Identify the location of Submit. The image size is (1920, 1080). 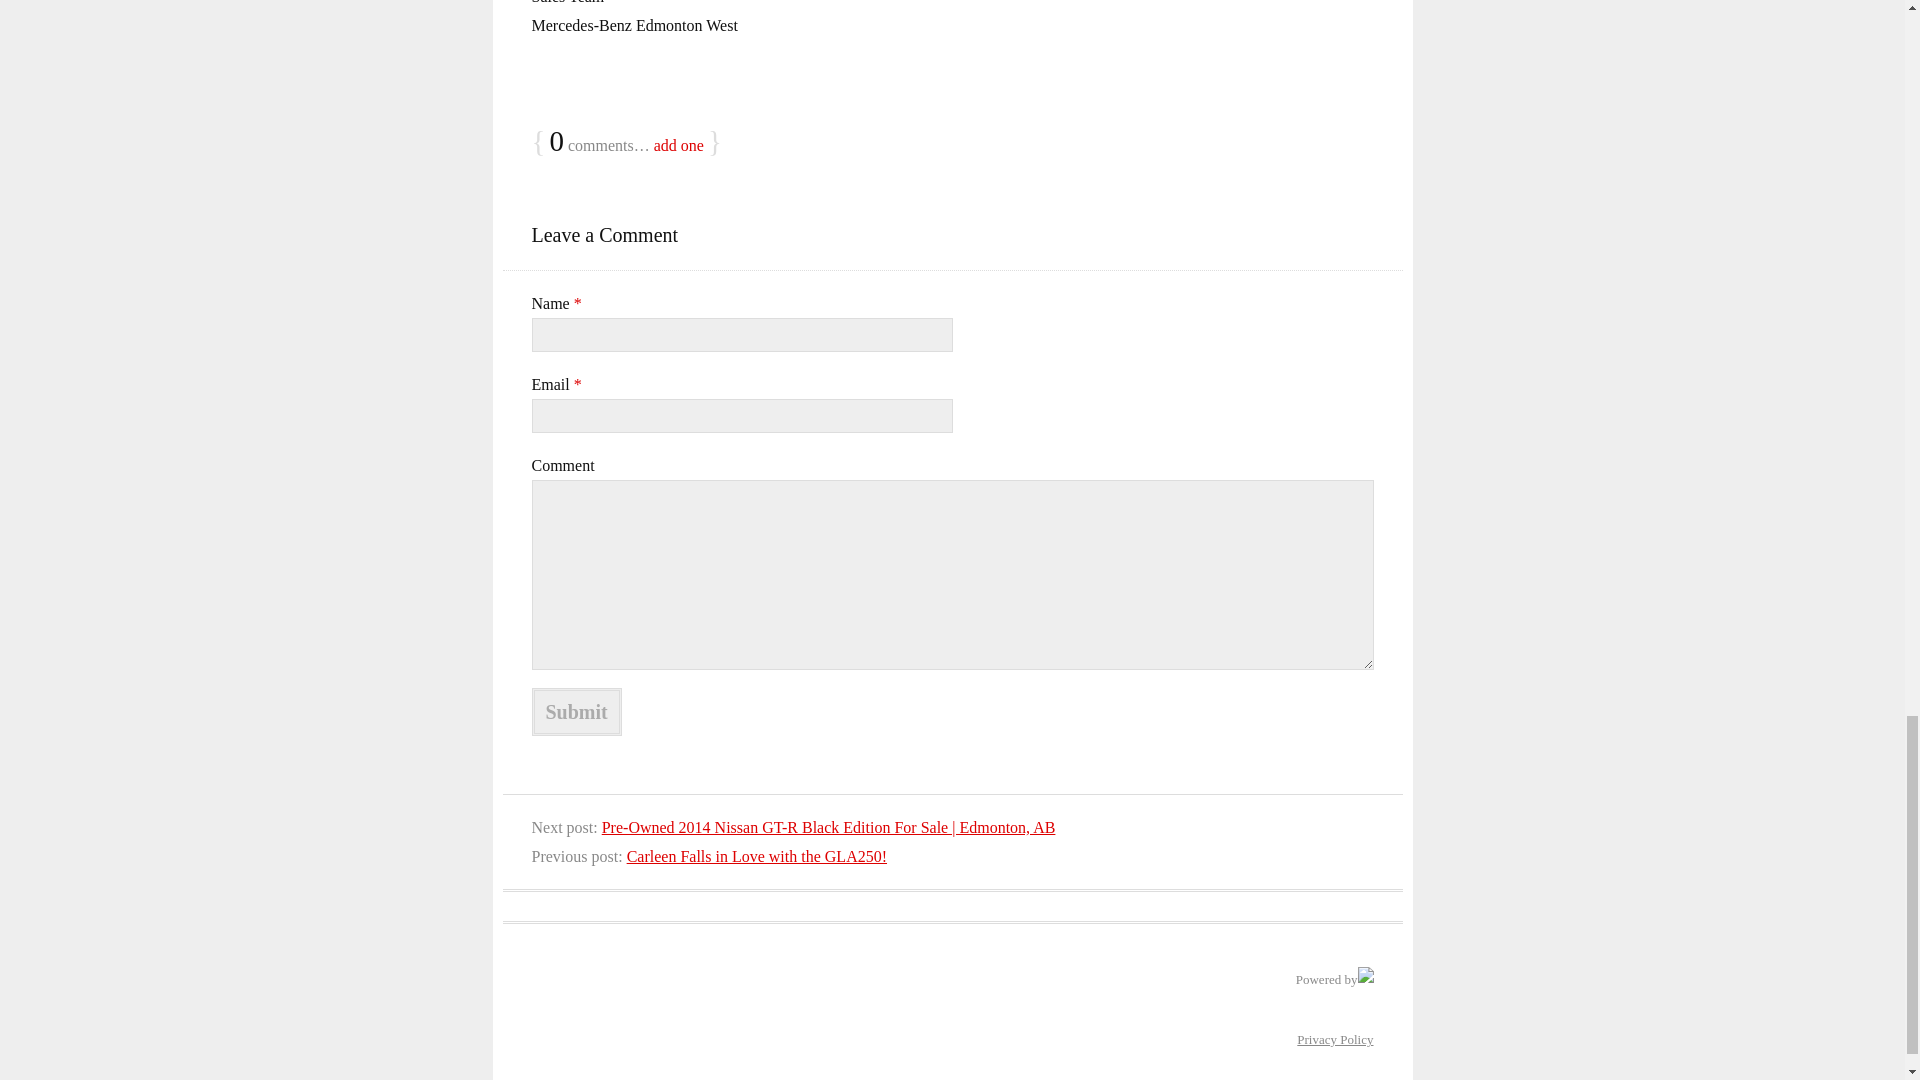
(576, 711).